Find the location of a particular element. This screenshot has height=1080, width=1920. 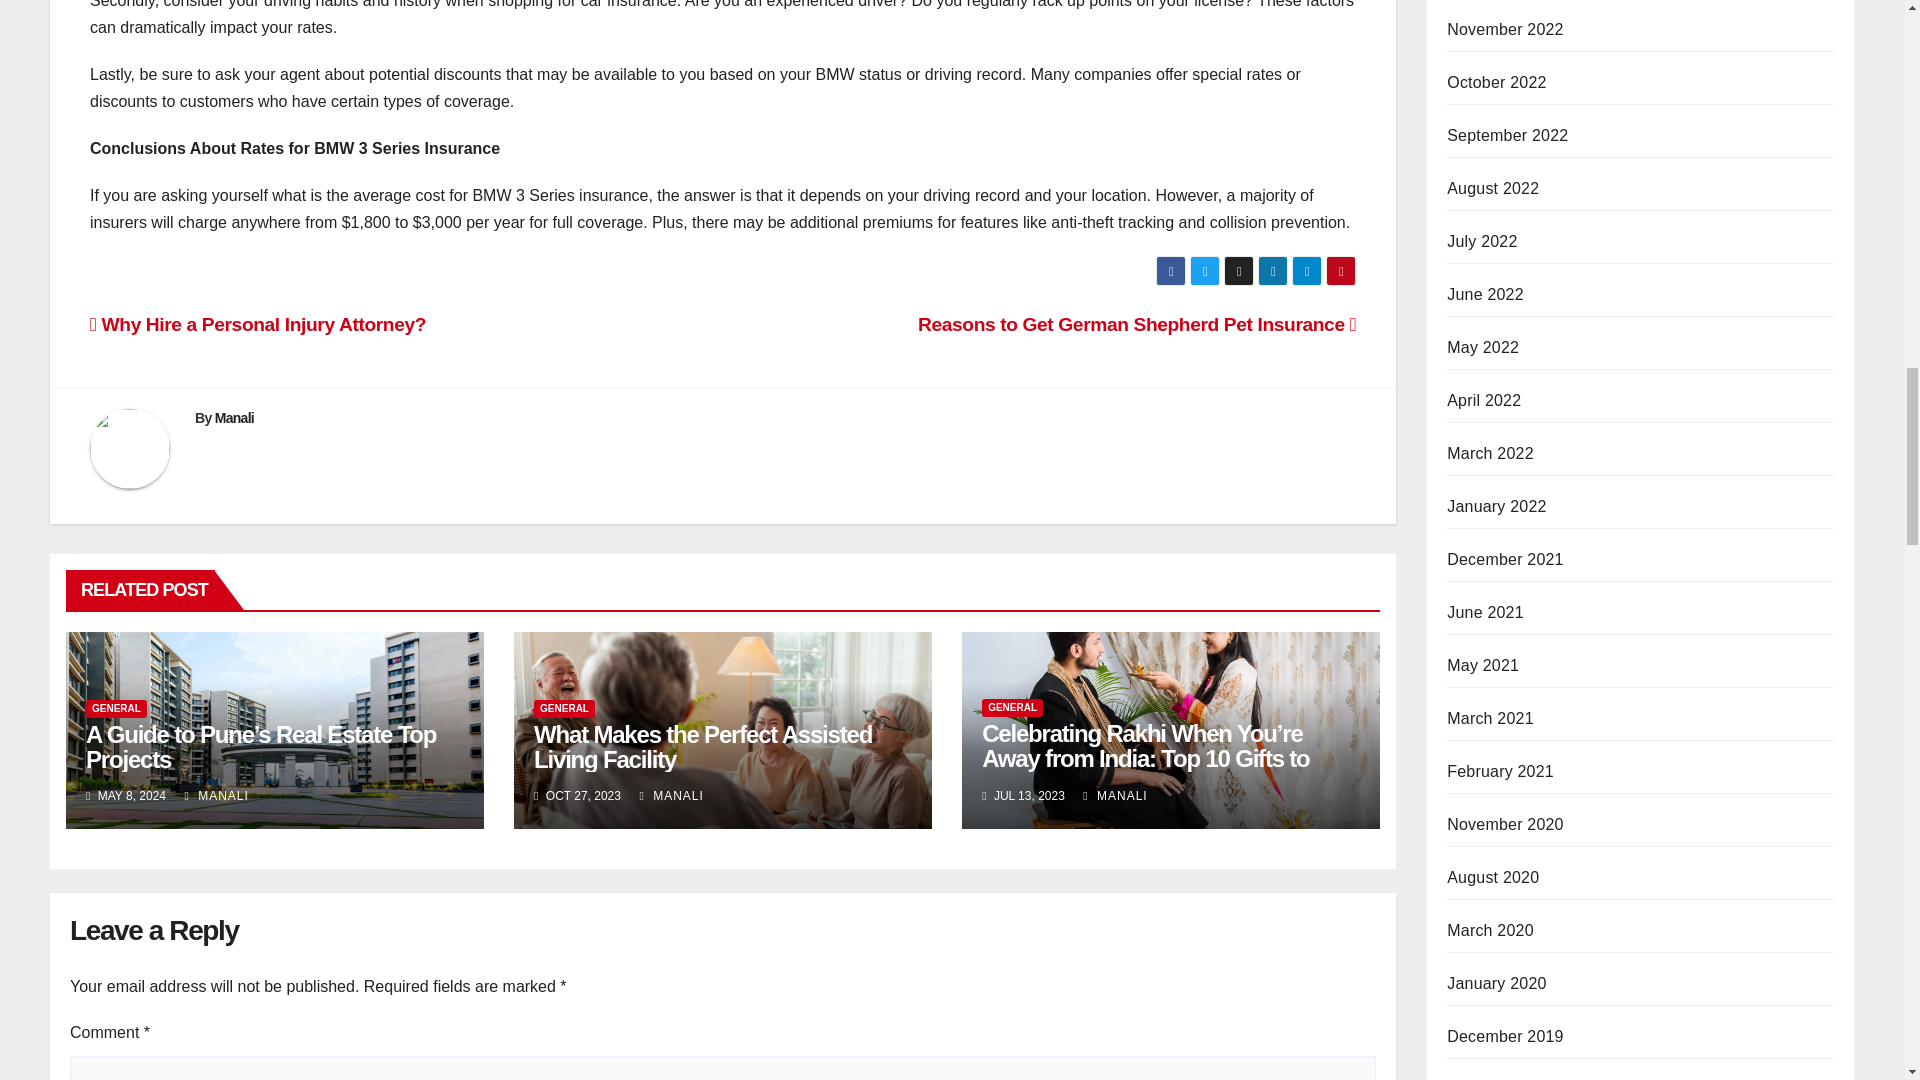

MANALI is located at coordinates (670, 796).